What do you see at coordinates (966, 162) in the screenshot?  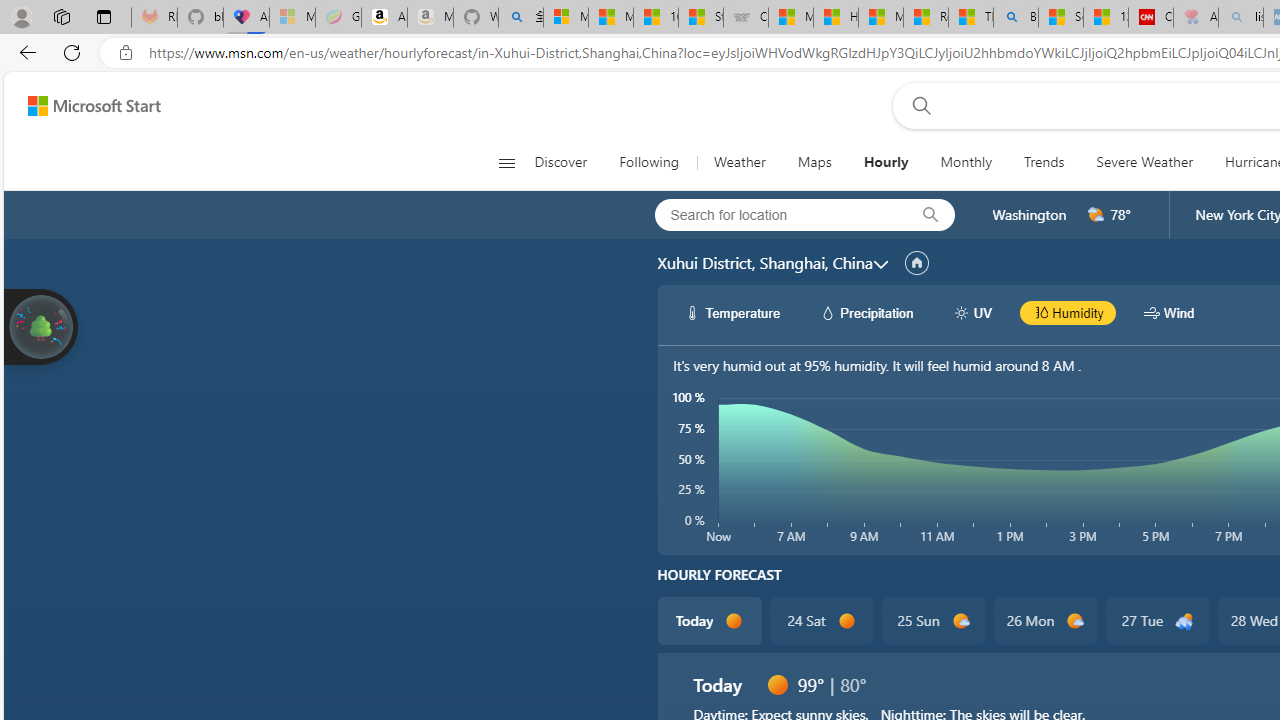 I see `Monthly` at bounding box center [966, 162].